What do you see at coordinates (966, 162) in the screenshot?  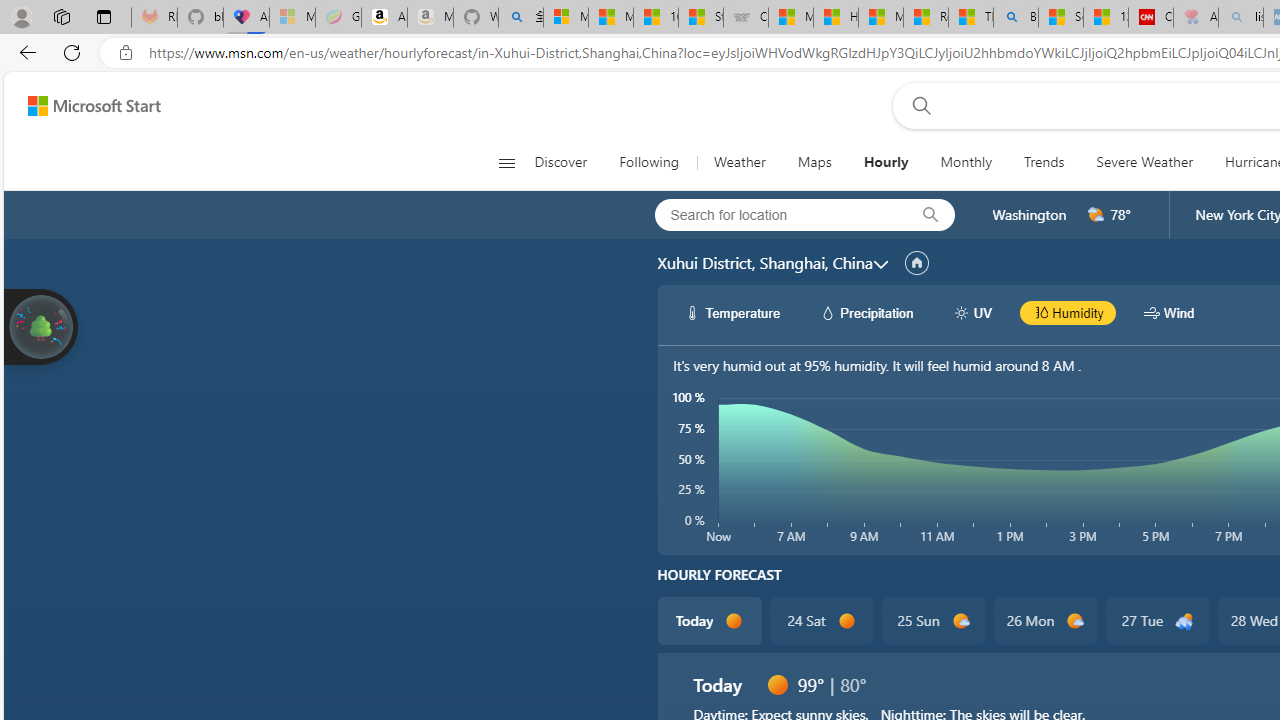 I see `Monthly` at bounding box center [966, 162].